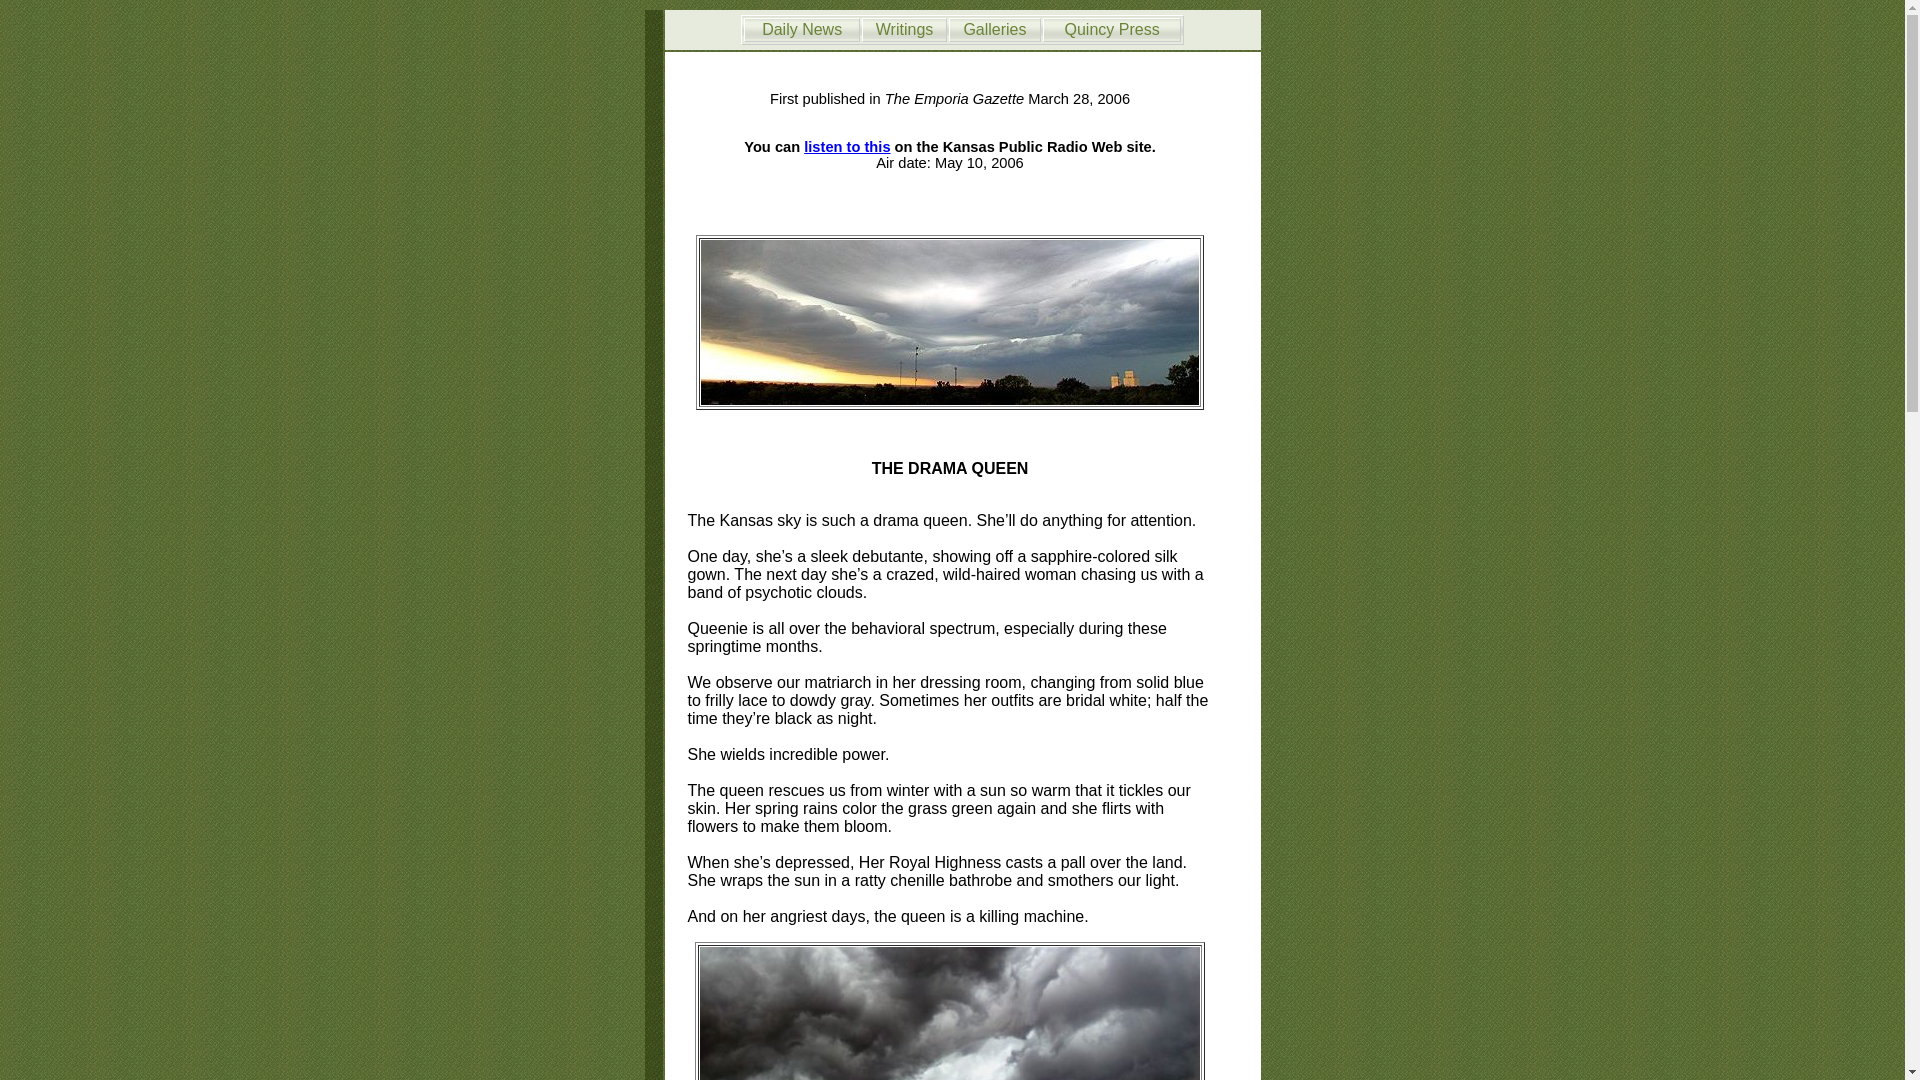 The width and height of the screenshot is (1920, 1080). I want to click on Writings, so click(904, 28).